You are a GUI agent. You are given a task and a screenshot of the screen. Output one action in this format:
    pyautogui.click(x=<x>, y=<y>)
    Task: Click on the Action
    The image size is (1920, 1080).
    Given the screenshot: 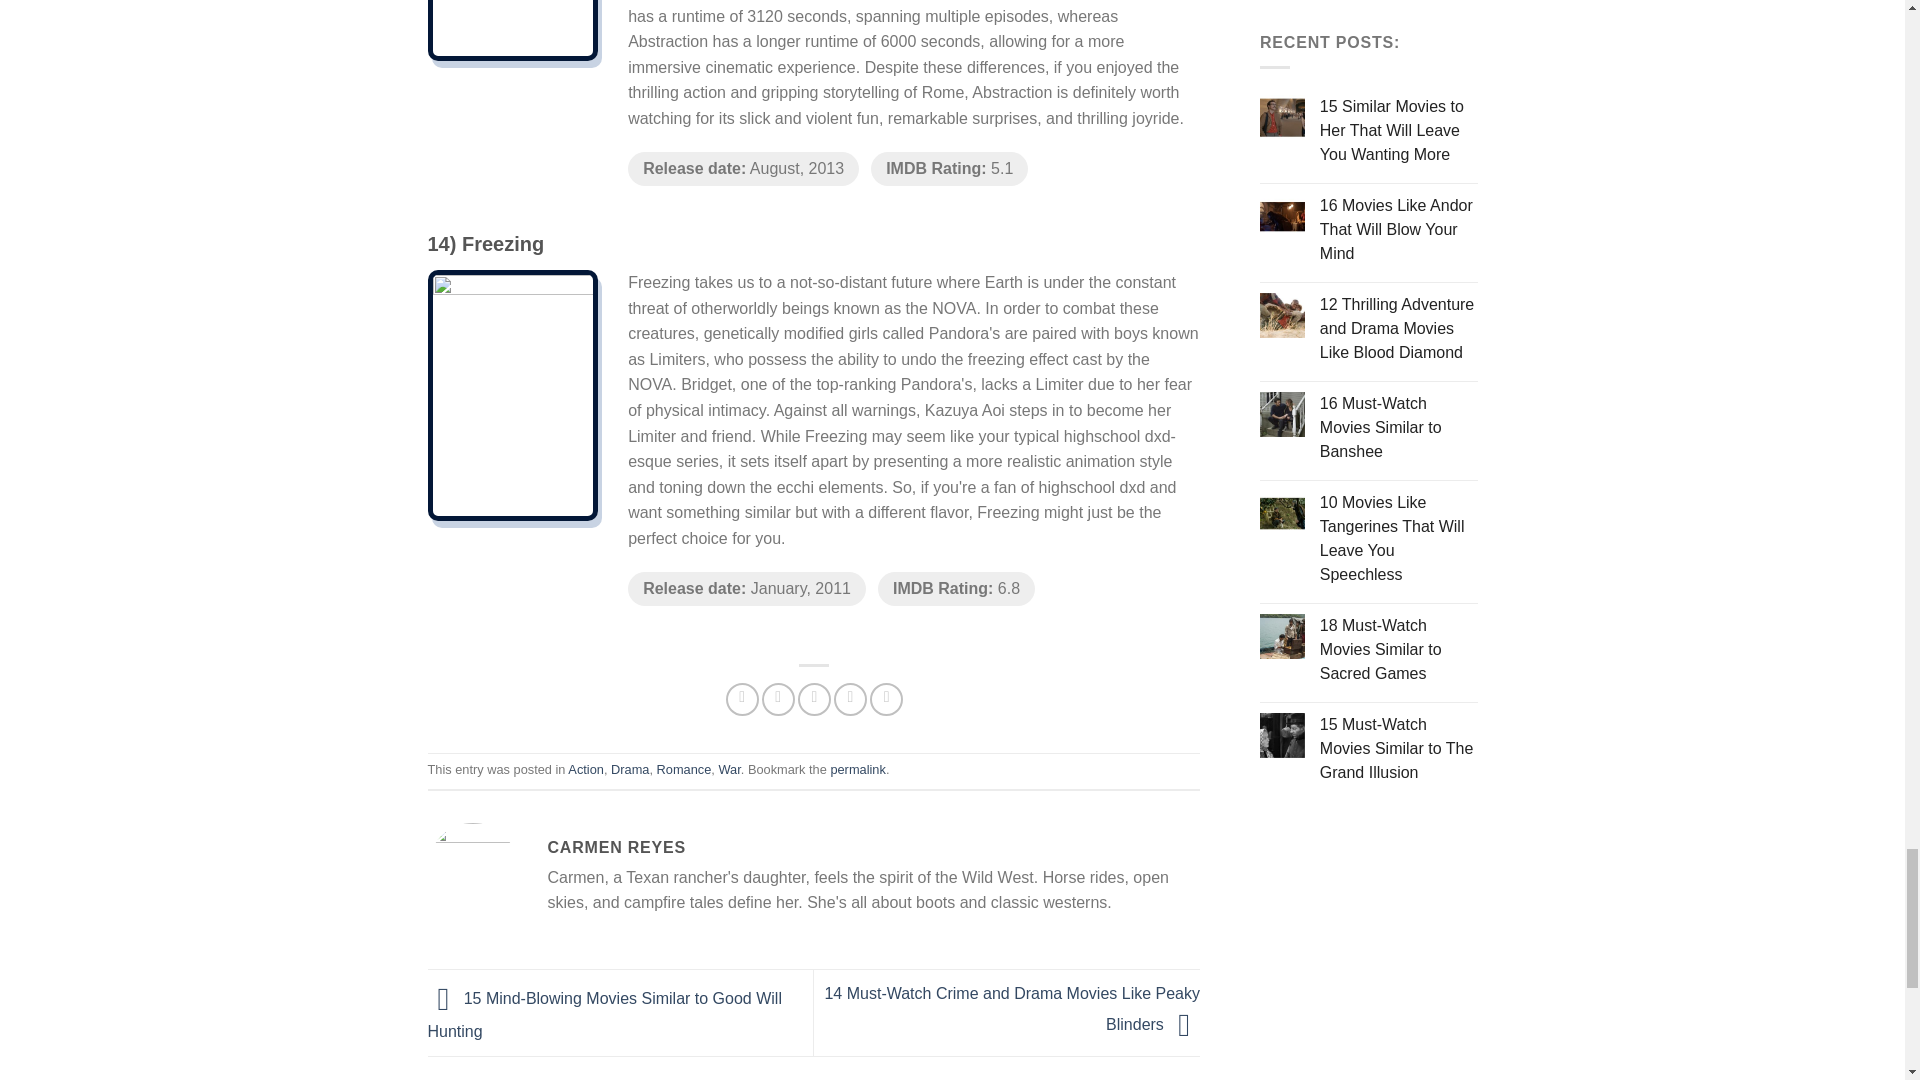 What is the action you would take?
    pyautogui.click(x=586, y=769)
    